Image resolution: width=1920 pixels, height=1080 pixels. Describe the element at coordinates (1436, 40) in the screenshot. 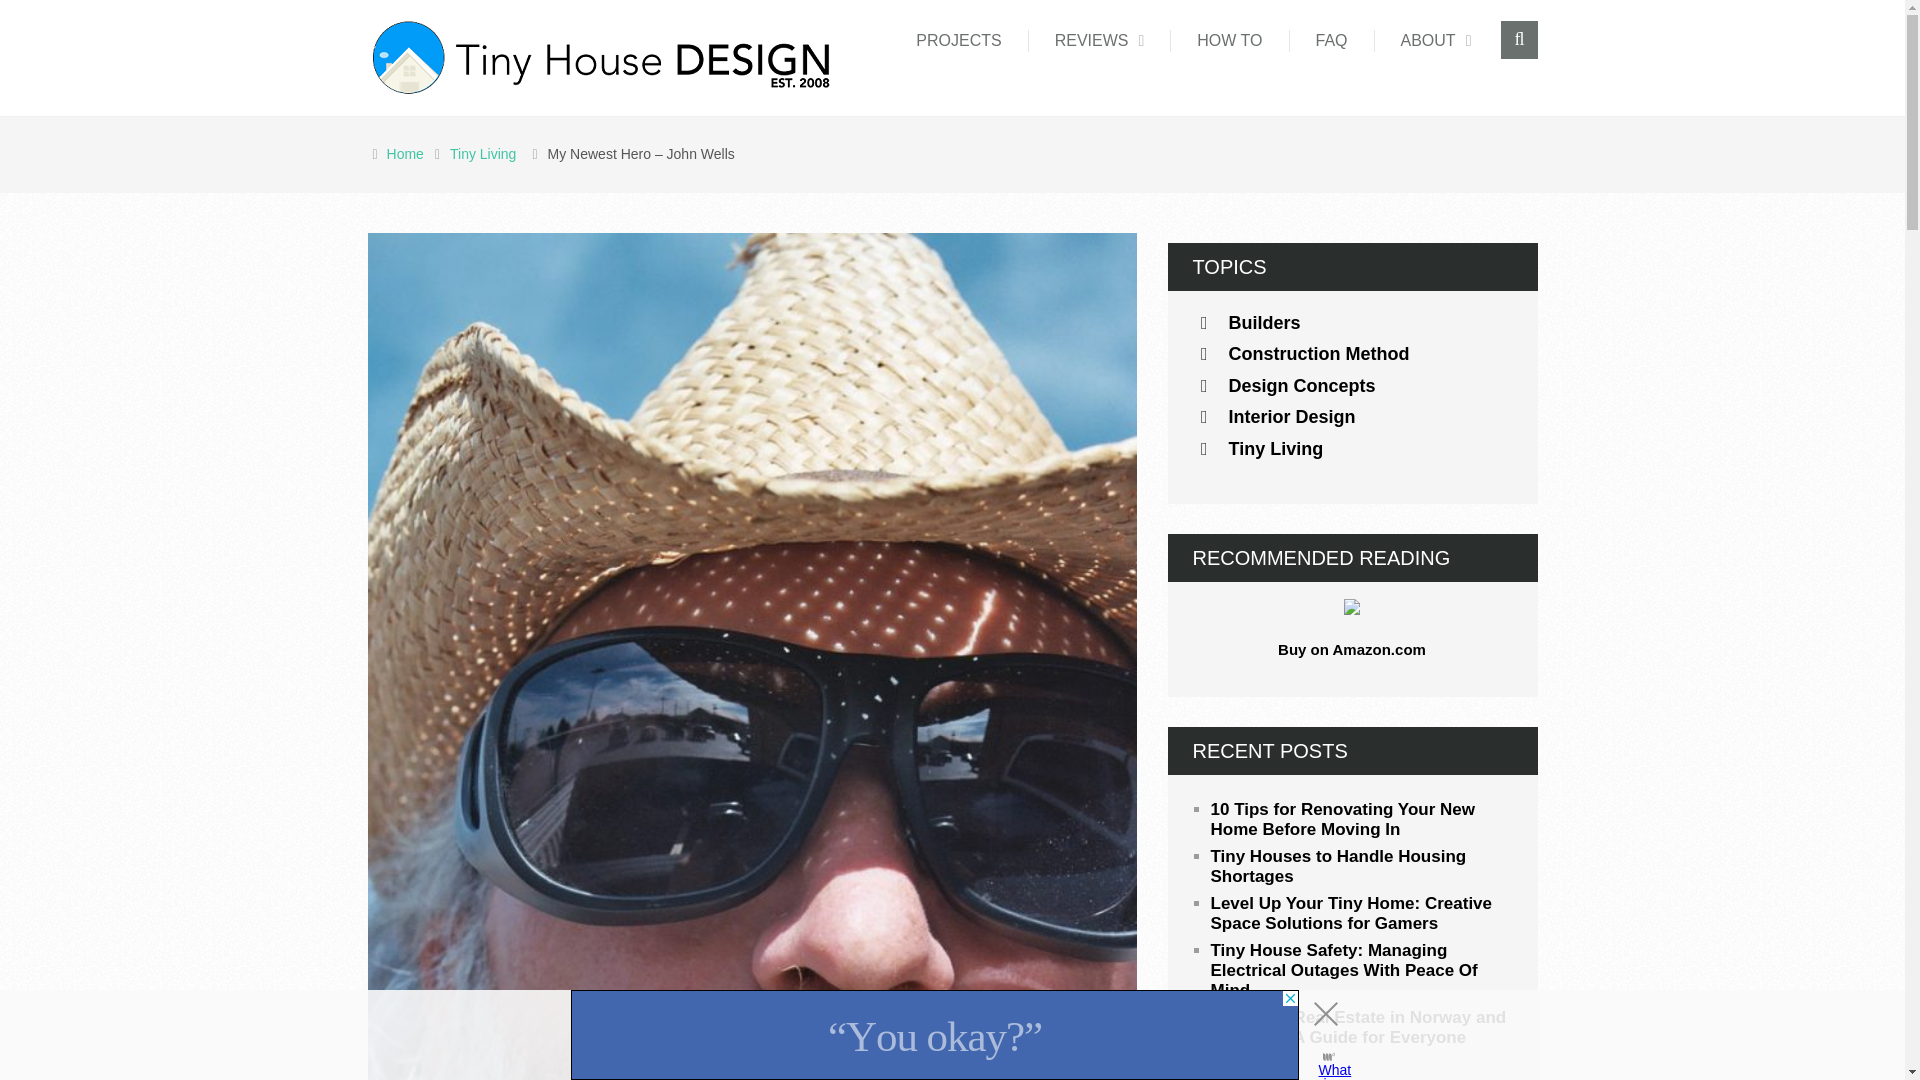

I see `ABOUT` at that location.